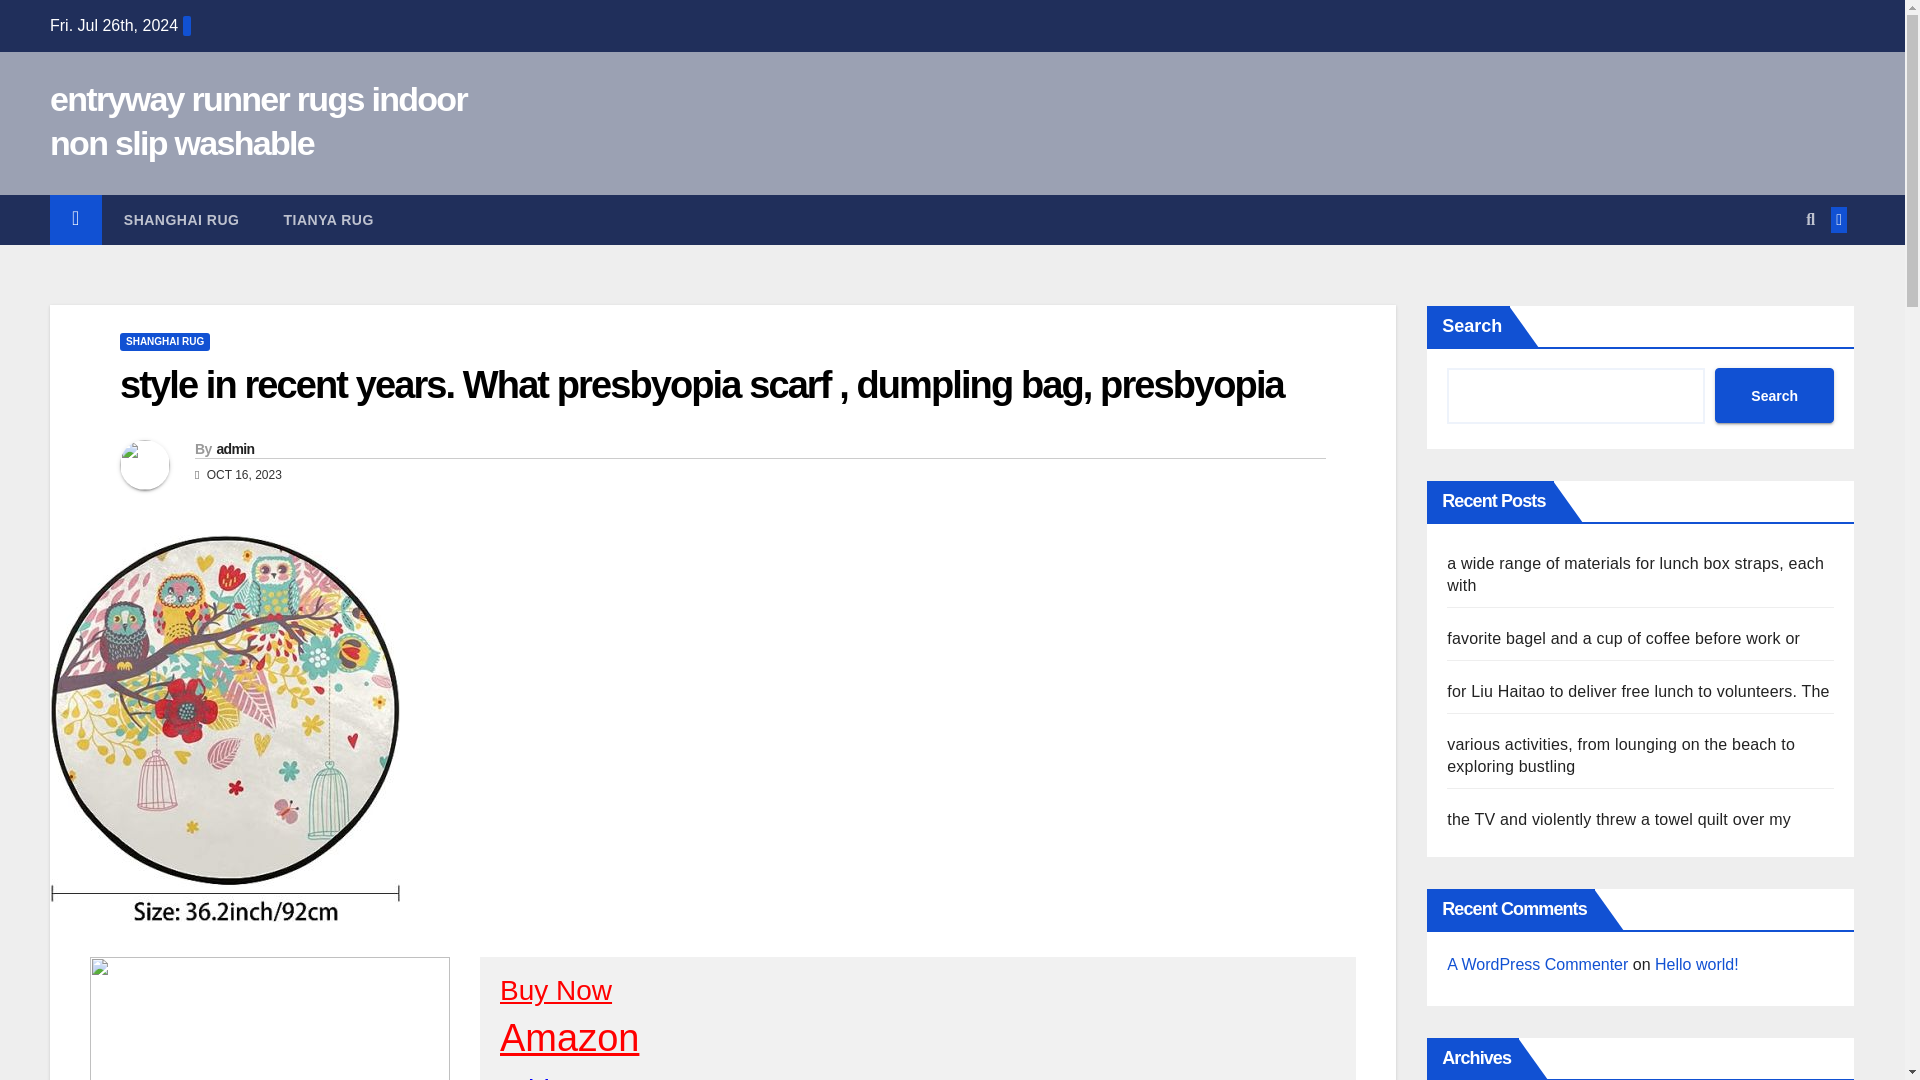 Image resolution: width=1920 pixels, height=1080 pixels. Describe the element at coordinates (234, 448) in the screenshot. I see `admin` at that location.